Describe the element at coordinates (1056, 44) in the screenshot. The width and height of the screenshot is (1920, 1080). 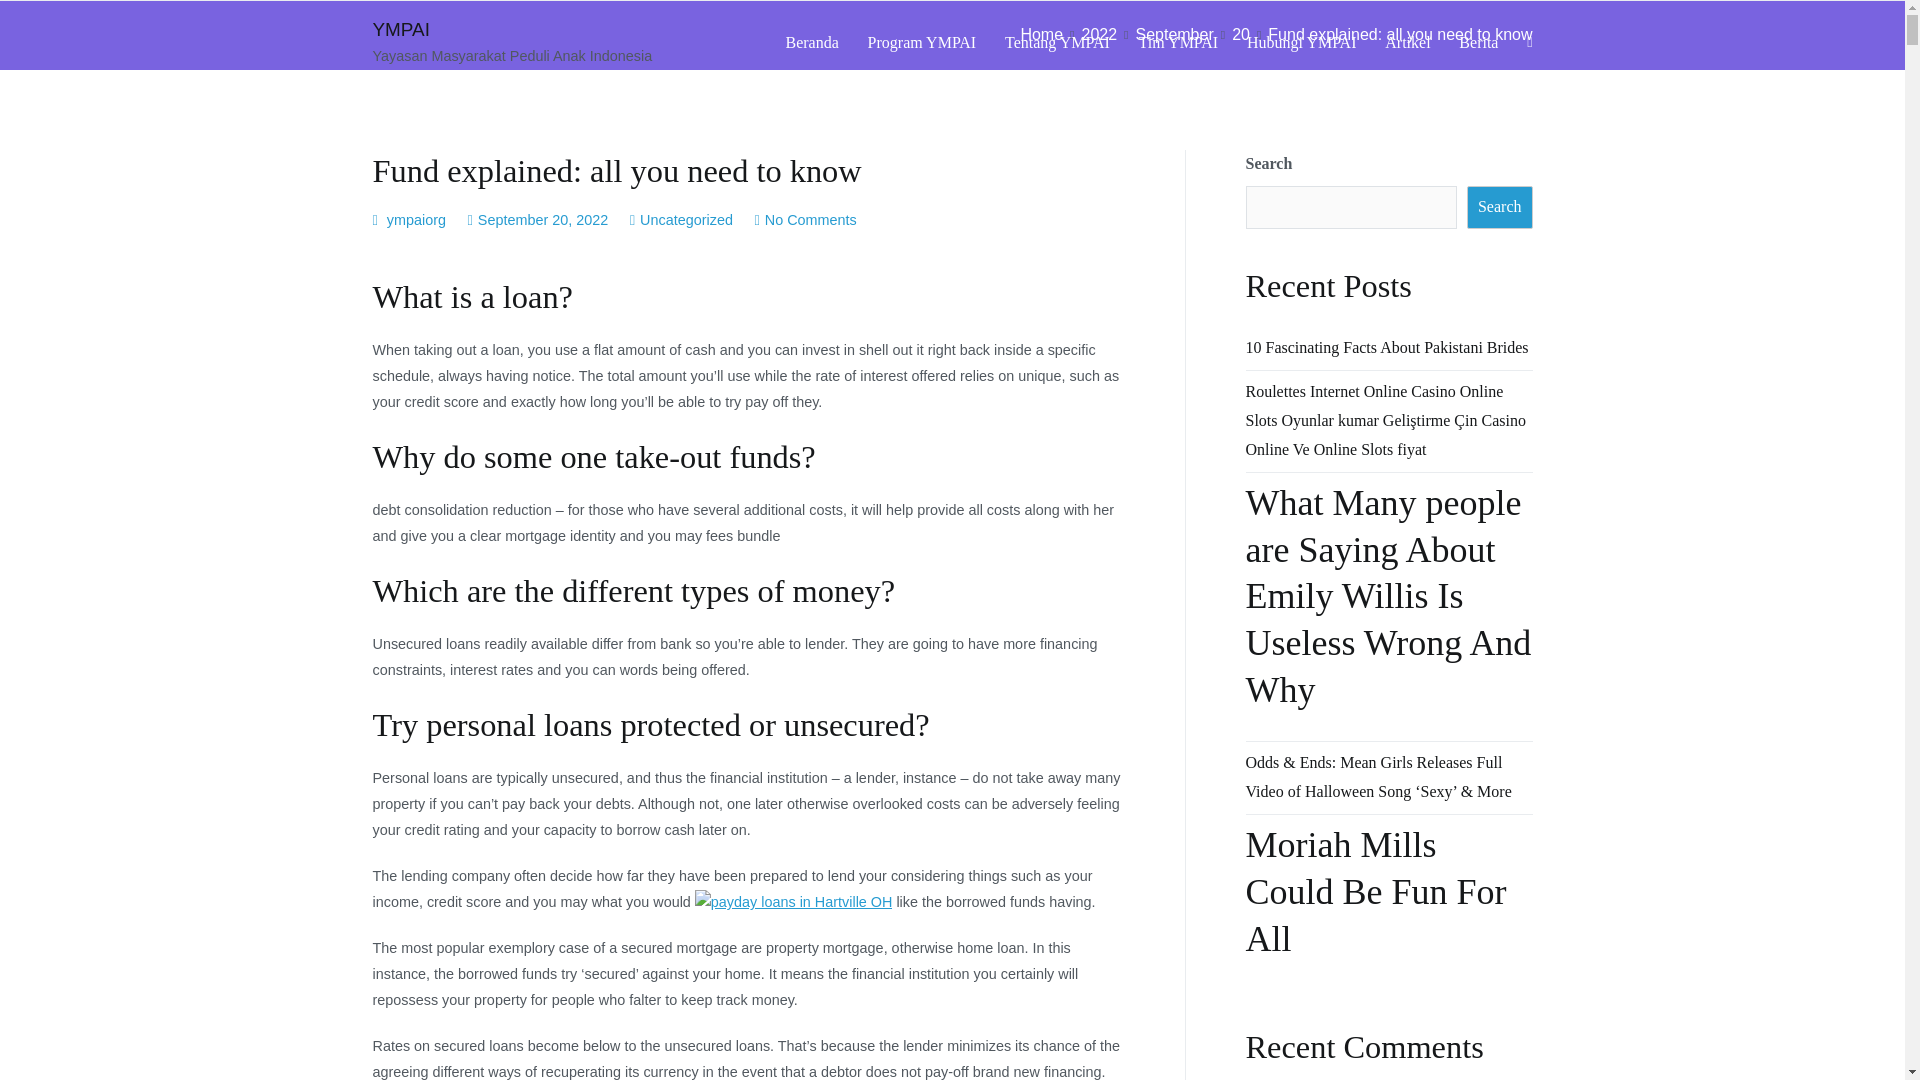
I see `Tentang YMPAI` at that location.